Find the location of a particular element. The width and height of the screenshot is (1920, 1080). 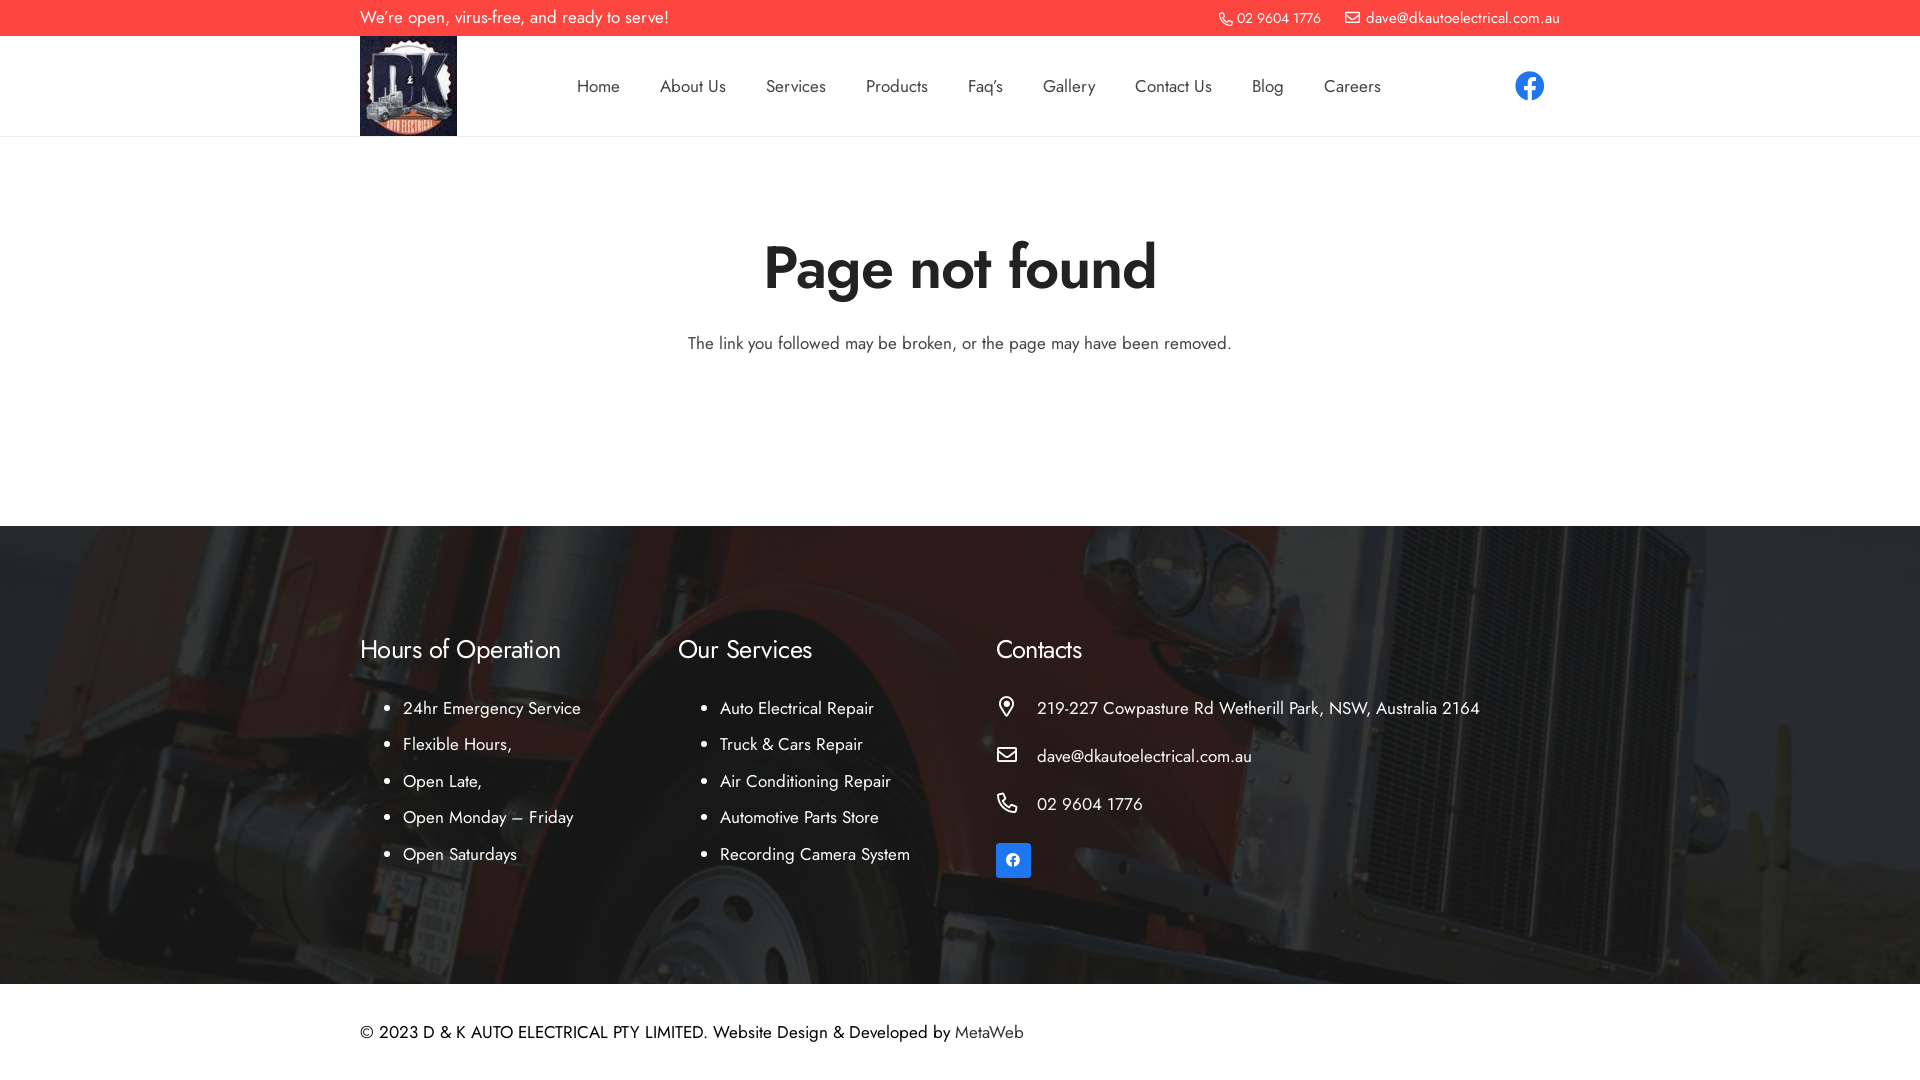

Careers is located at coordinates (1352, 86).